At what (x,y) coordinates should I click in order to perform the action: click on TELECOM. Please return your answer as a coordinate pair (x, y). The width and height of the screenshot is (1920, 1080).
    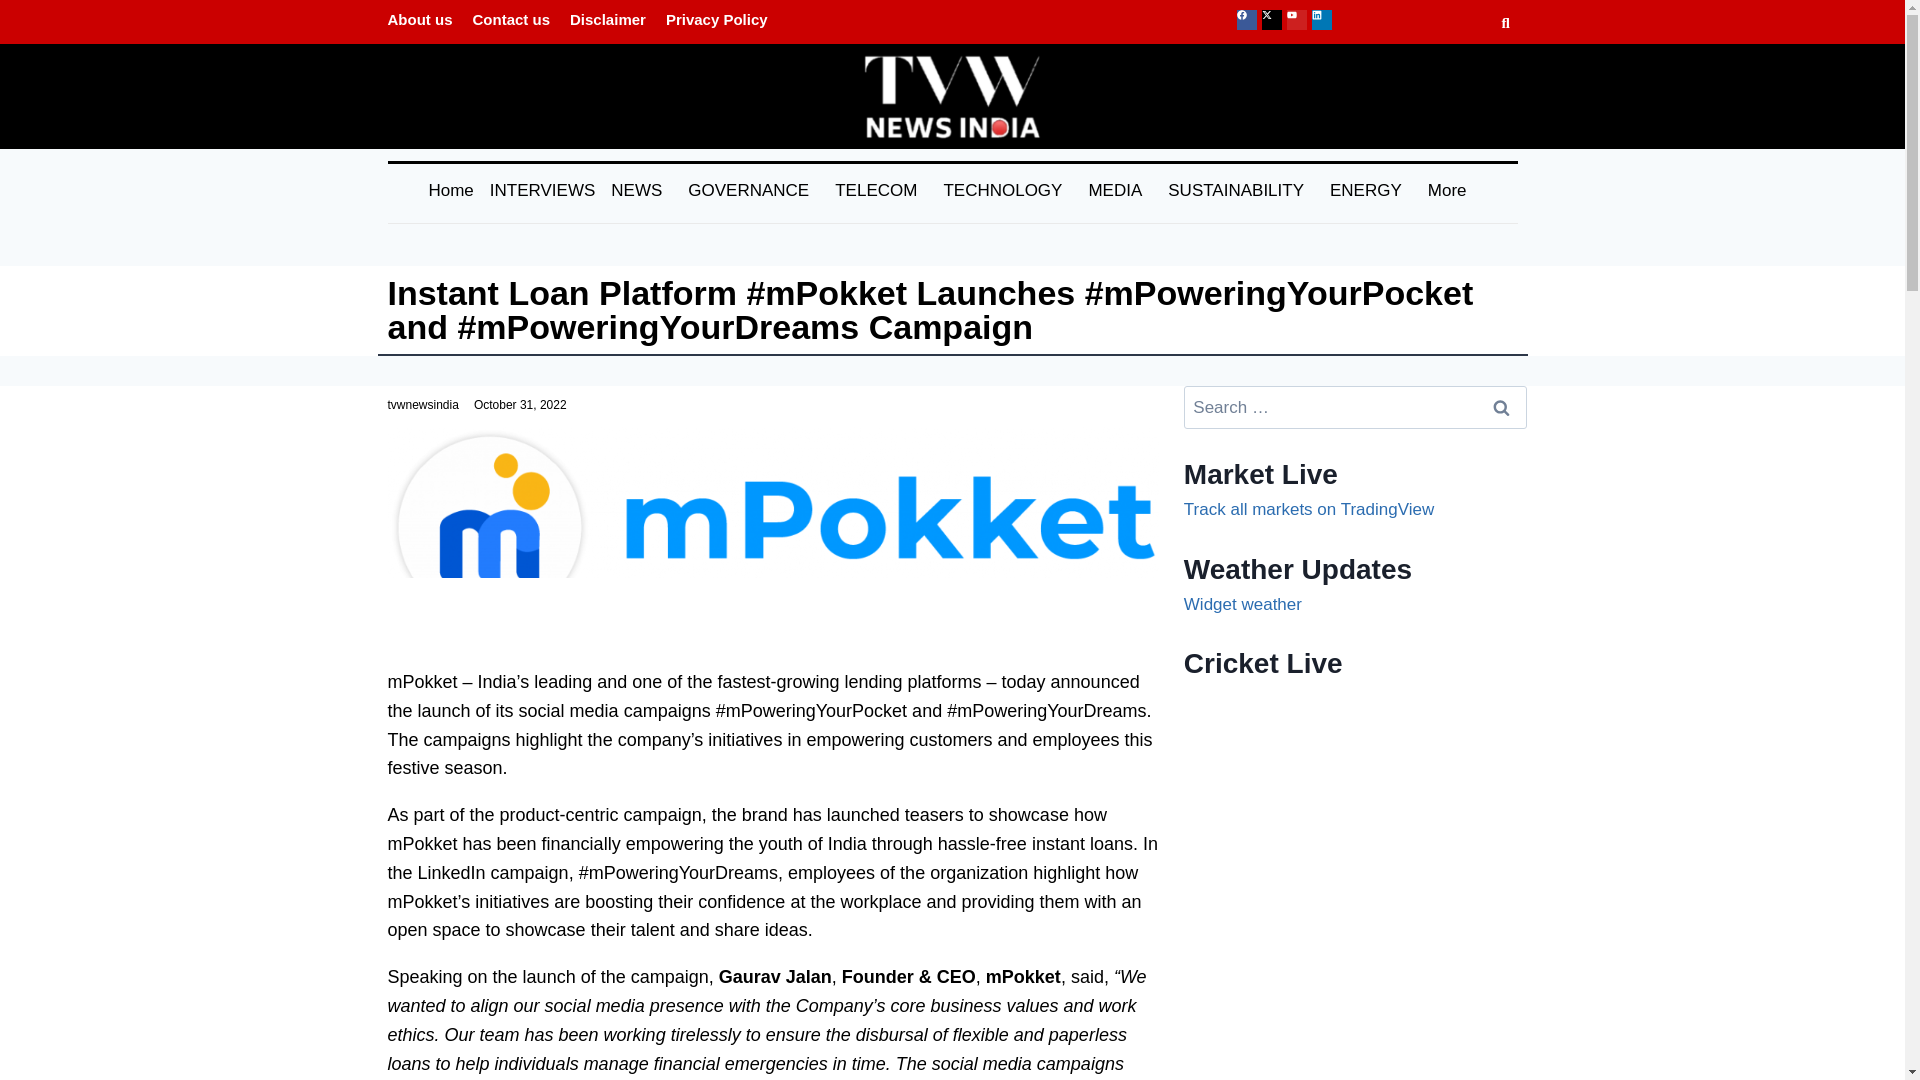
    Looking at the image, I should click on (880, 190).